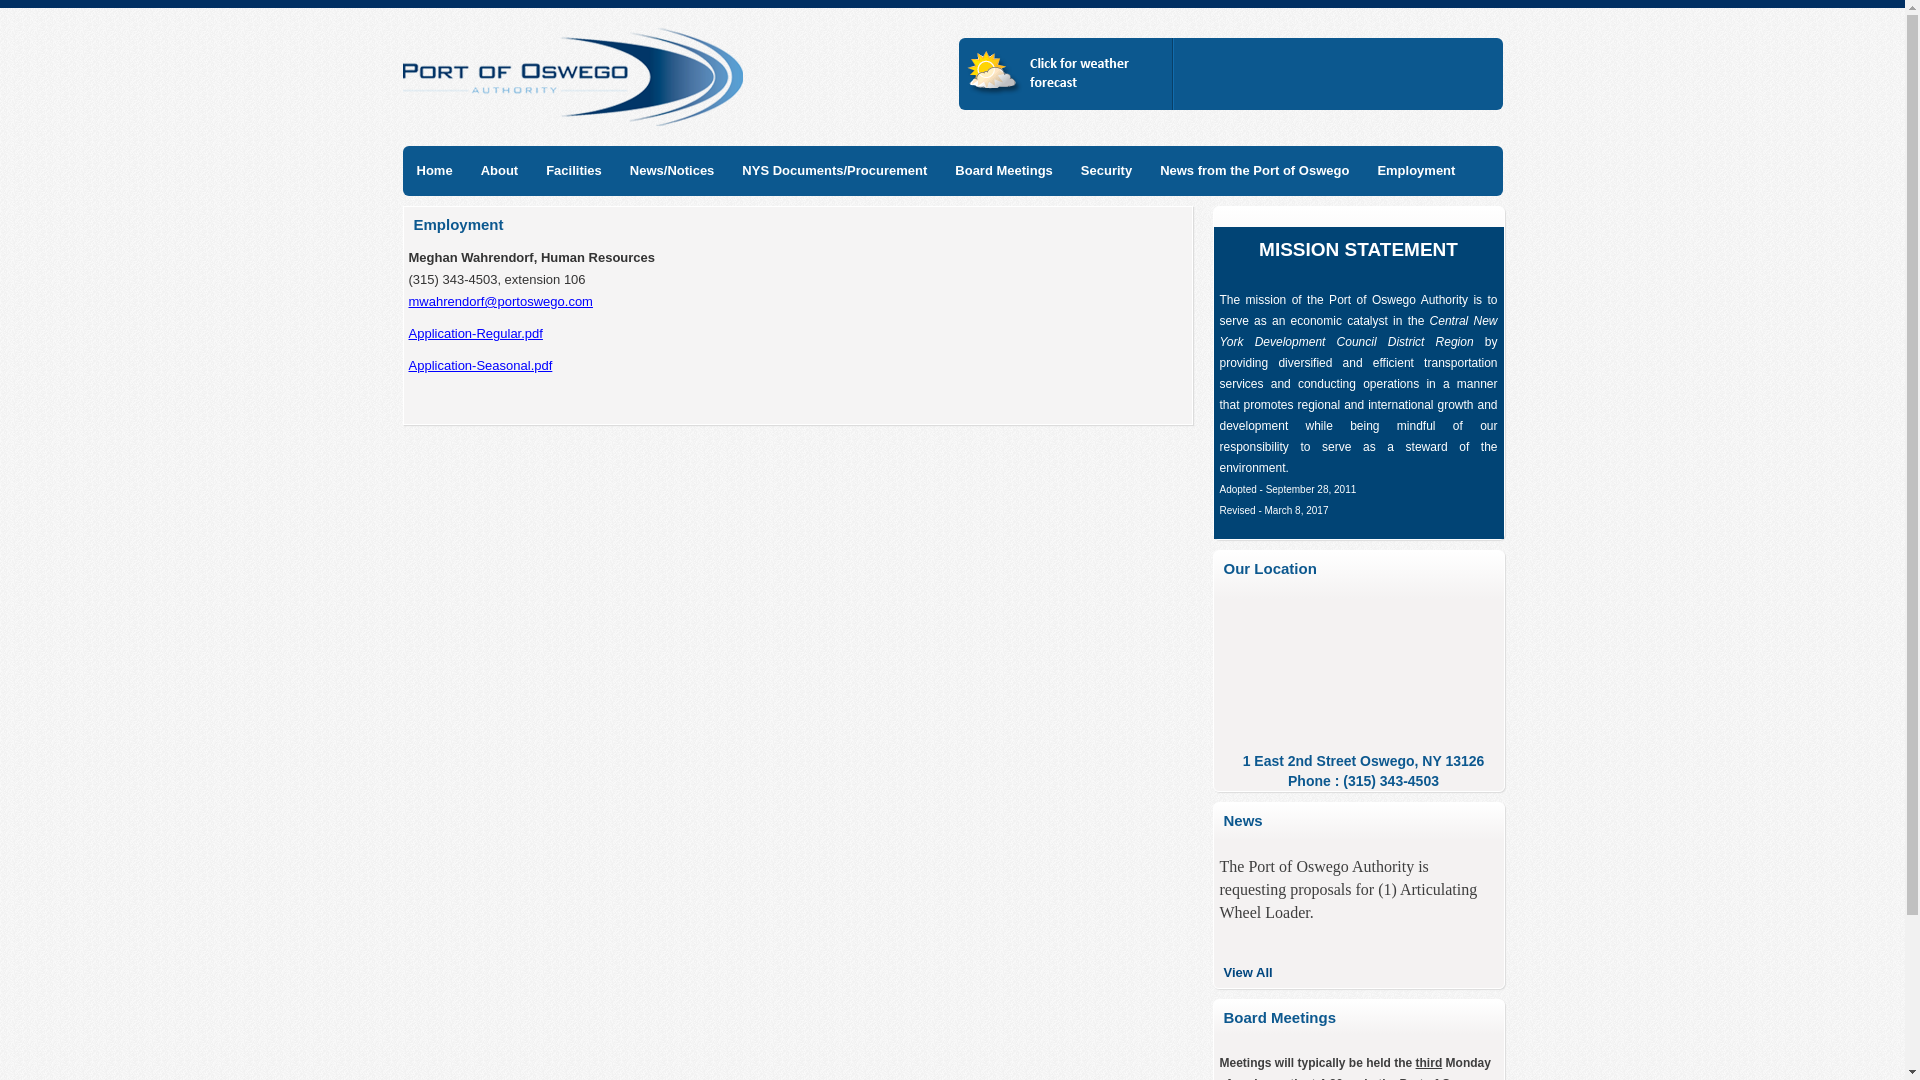 The width and height of the screenshot is (1920, 1080). What do you see at coordinates (1043, 97) in the screenshot?
I see `San Francisco, California Weather Forecast` at bounding box center [1043, 97].